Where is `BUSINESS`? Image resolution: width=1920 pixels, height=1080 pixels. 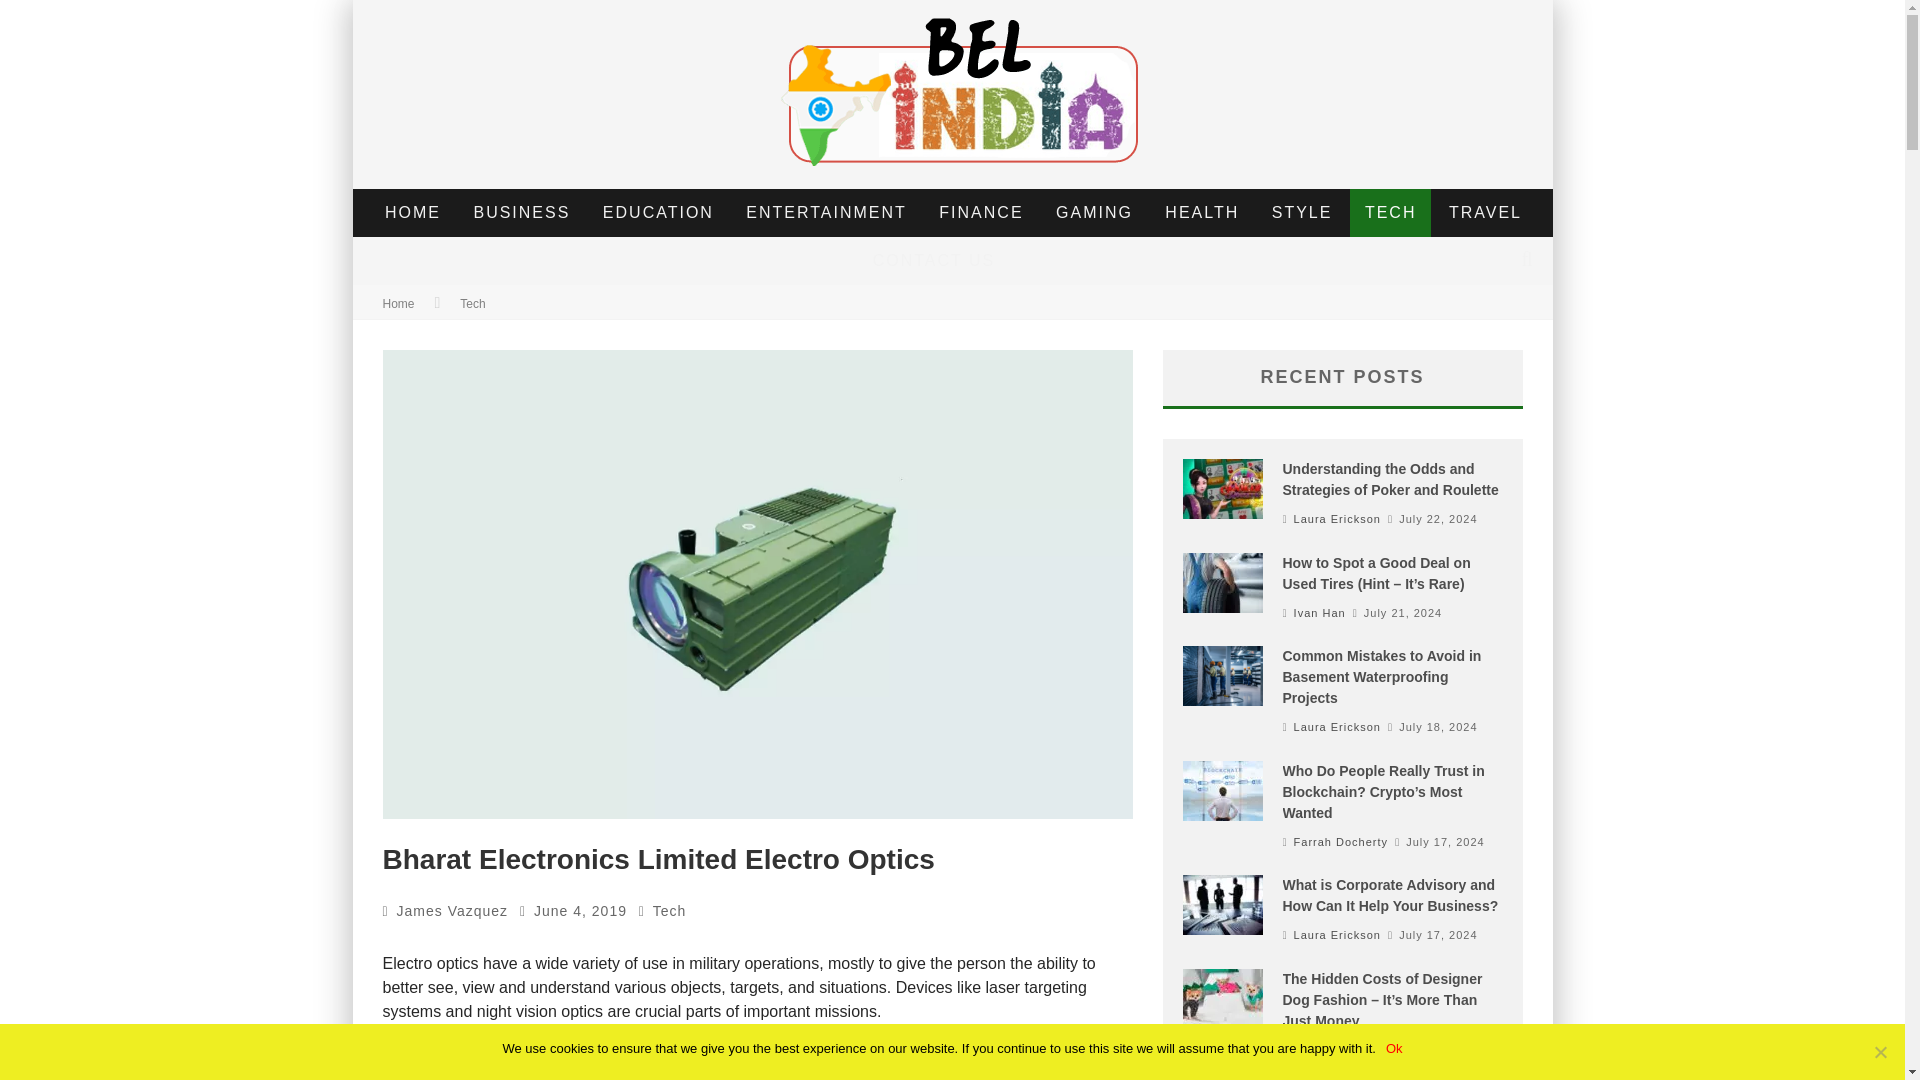 BUSINESS is located at coordinates (522, 212).